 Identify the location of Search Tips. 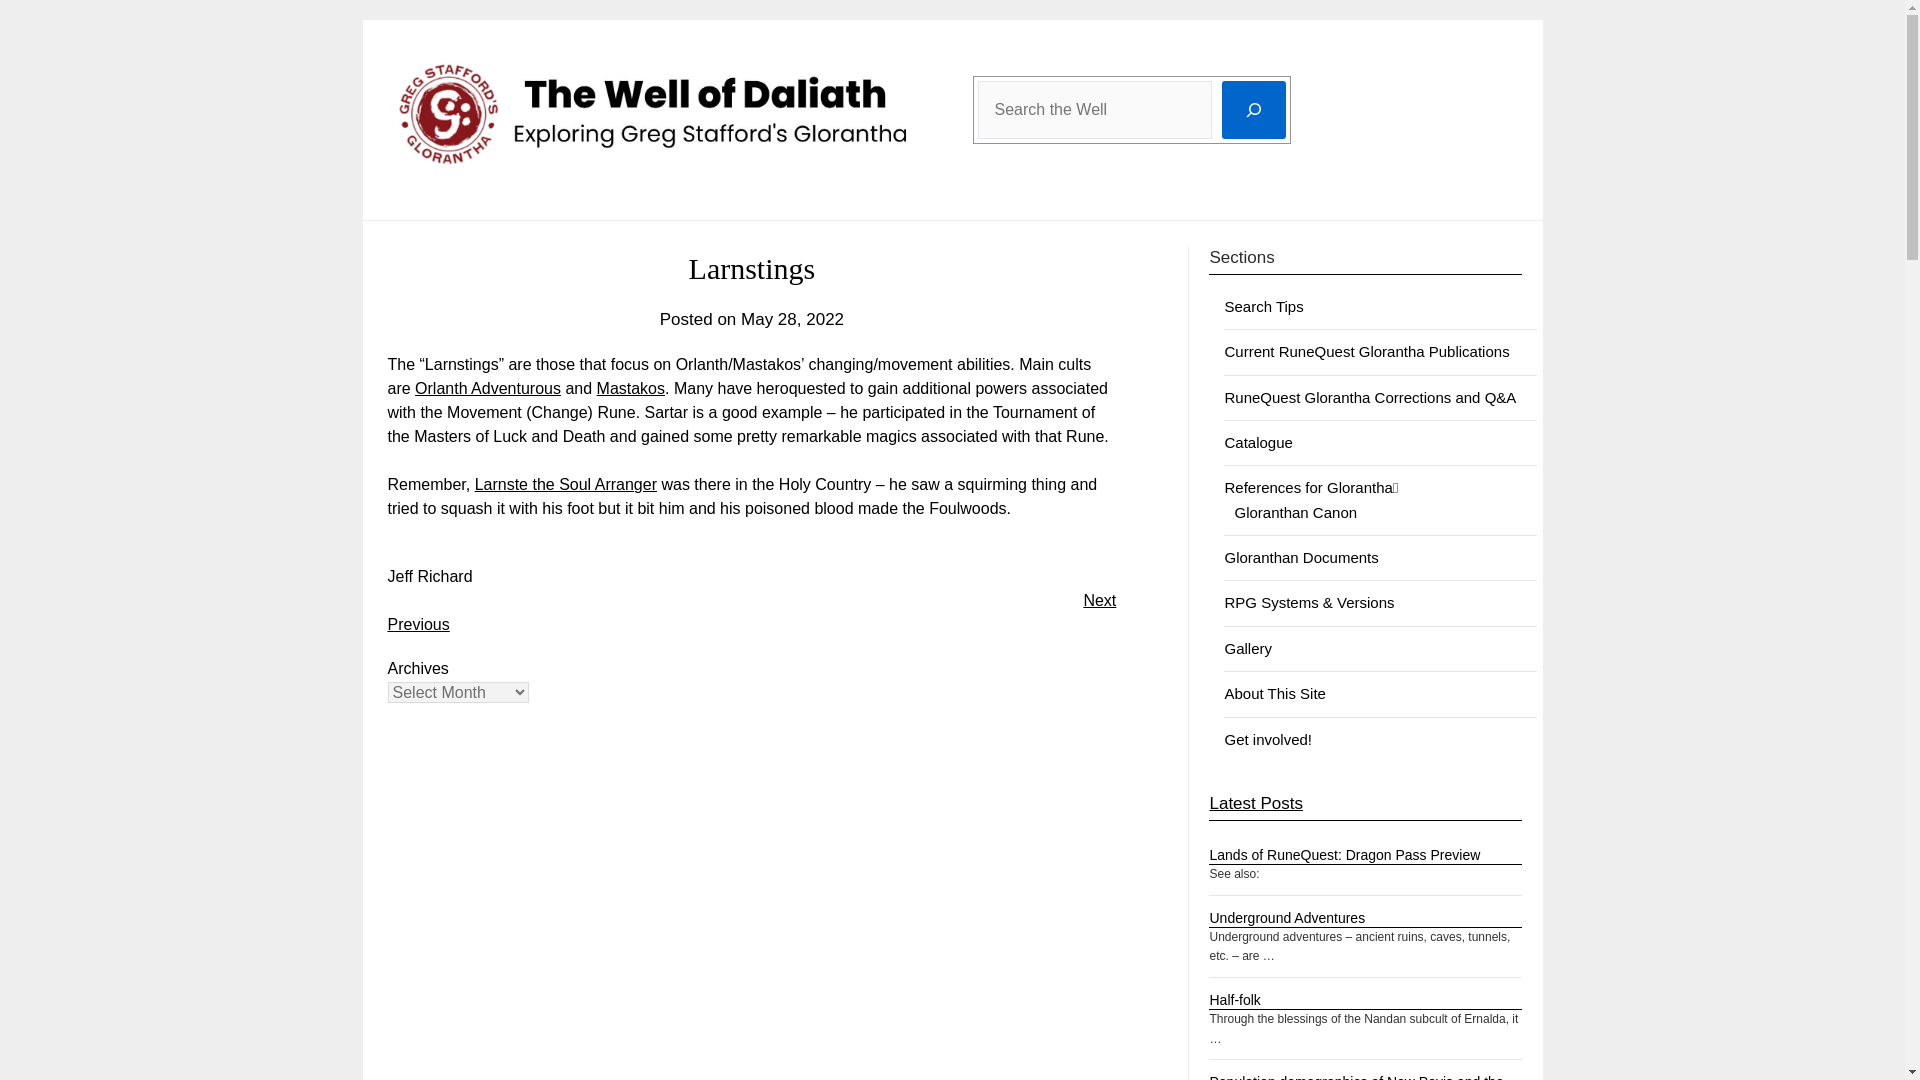
(1264, 306).